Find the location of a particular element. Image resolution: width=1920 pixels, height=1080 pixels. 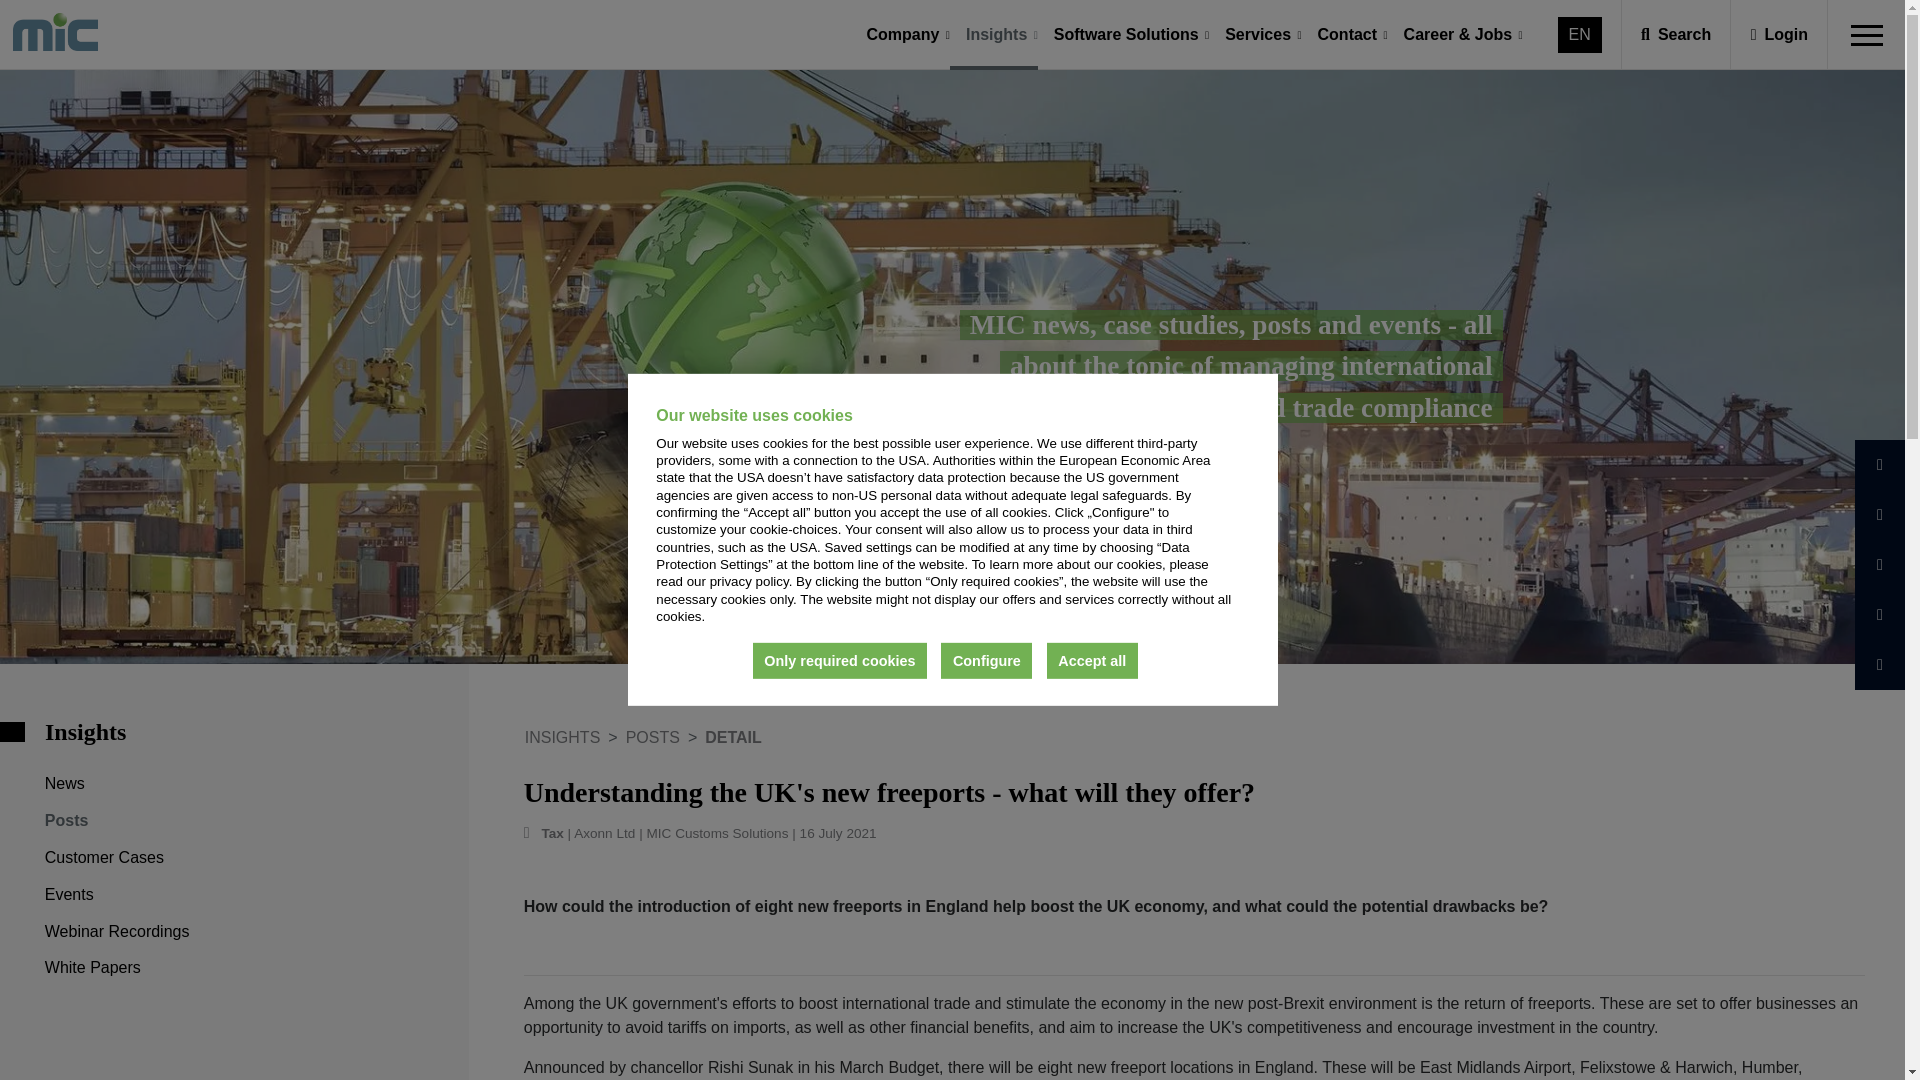

Configure is located at coordinates (986, 660).